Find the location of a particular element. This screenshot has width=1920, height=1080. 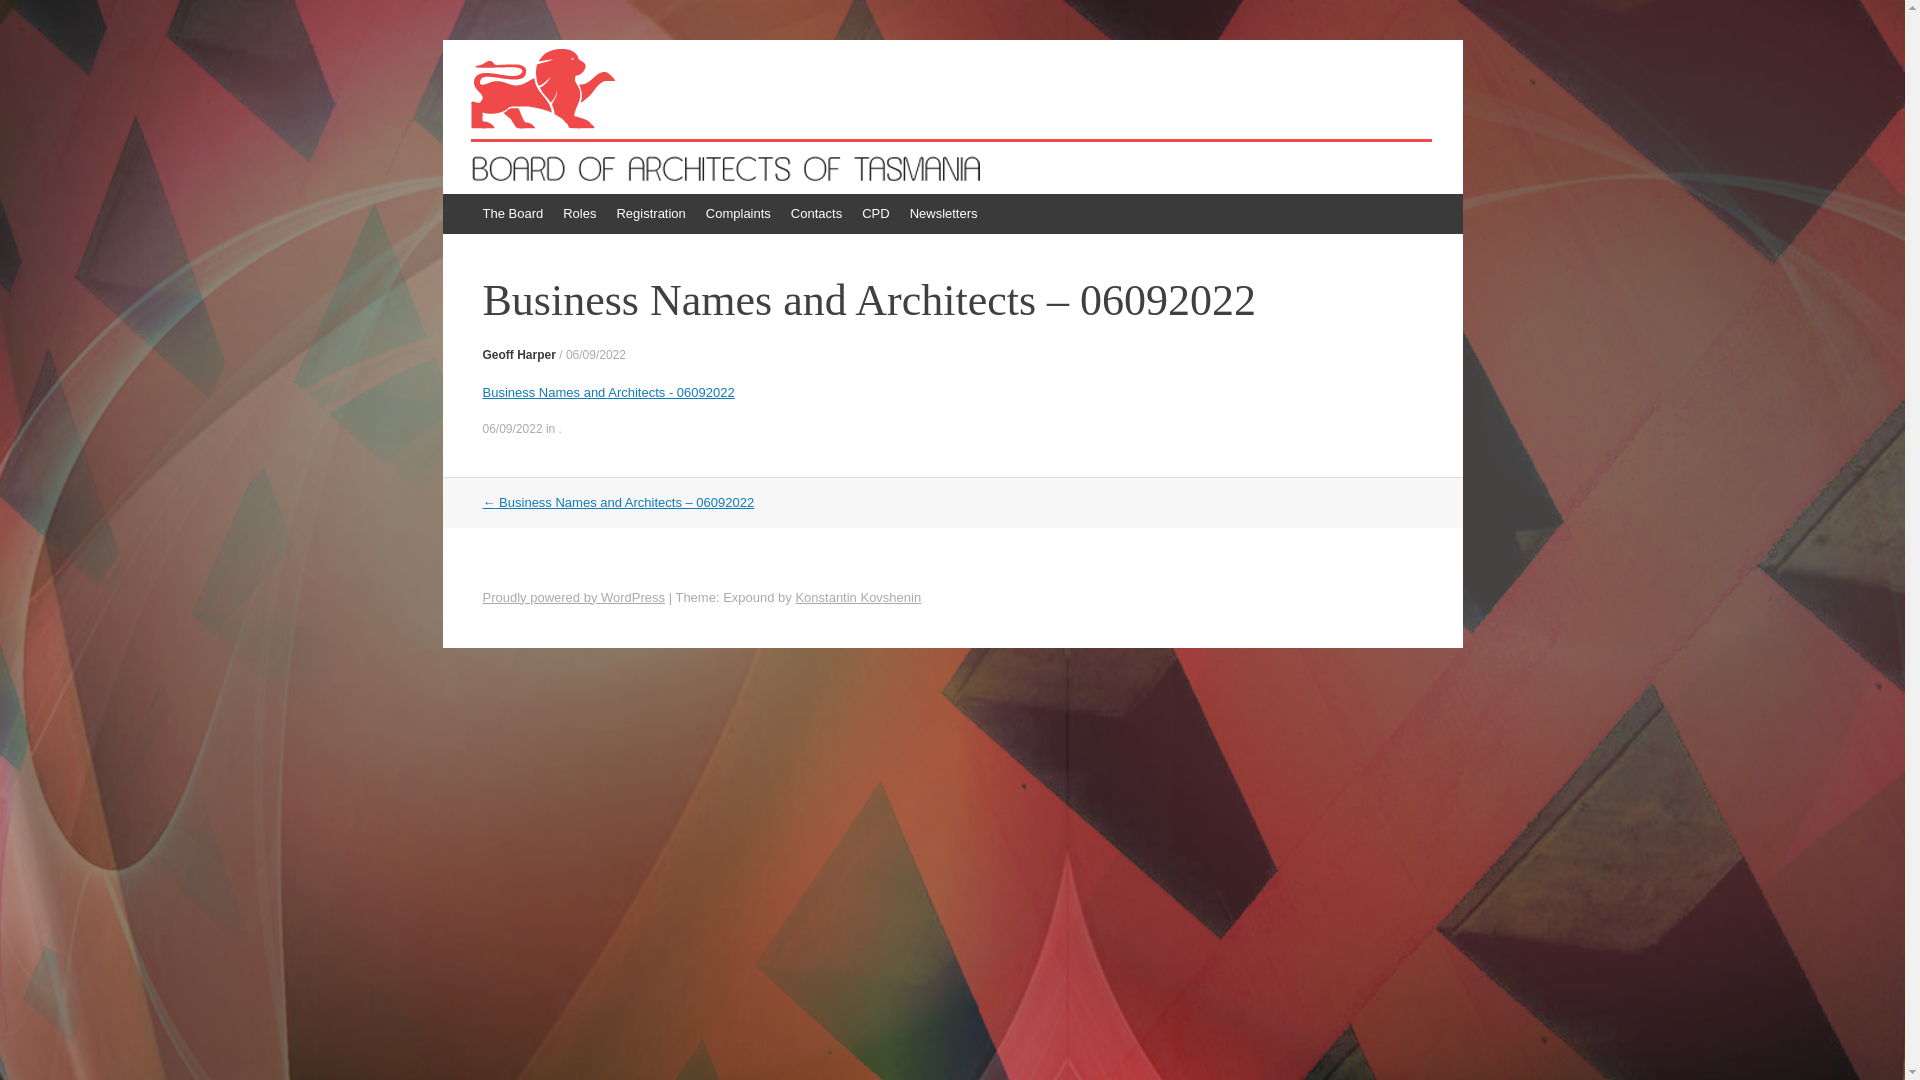

Konstantin Kovshenin is located at coordinates (858, 598).